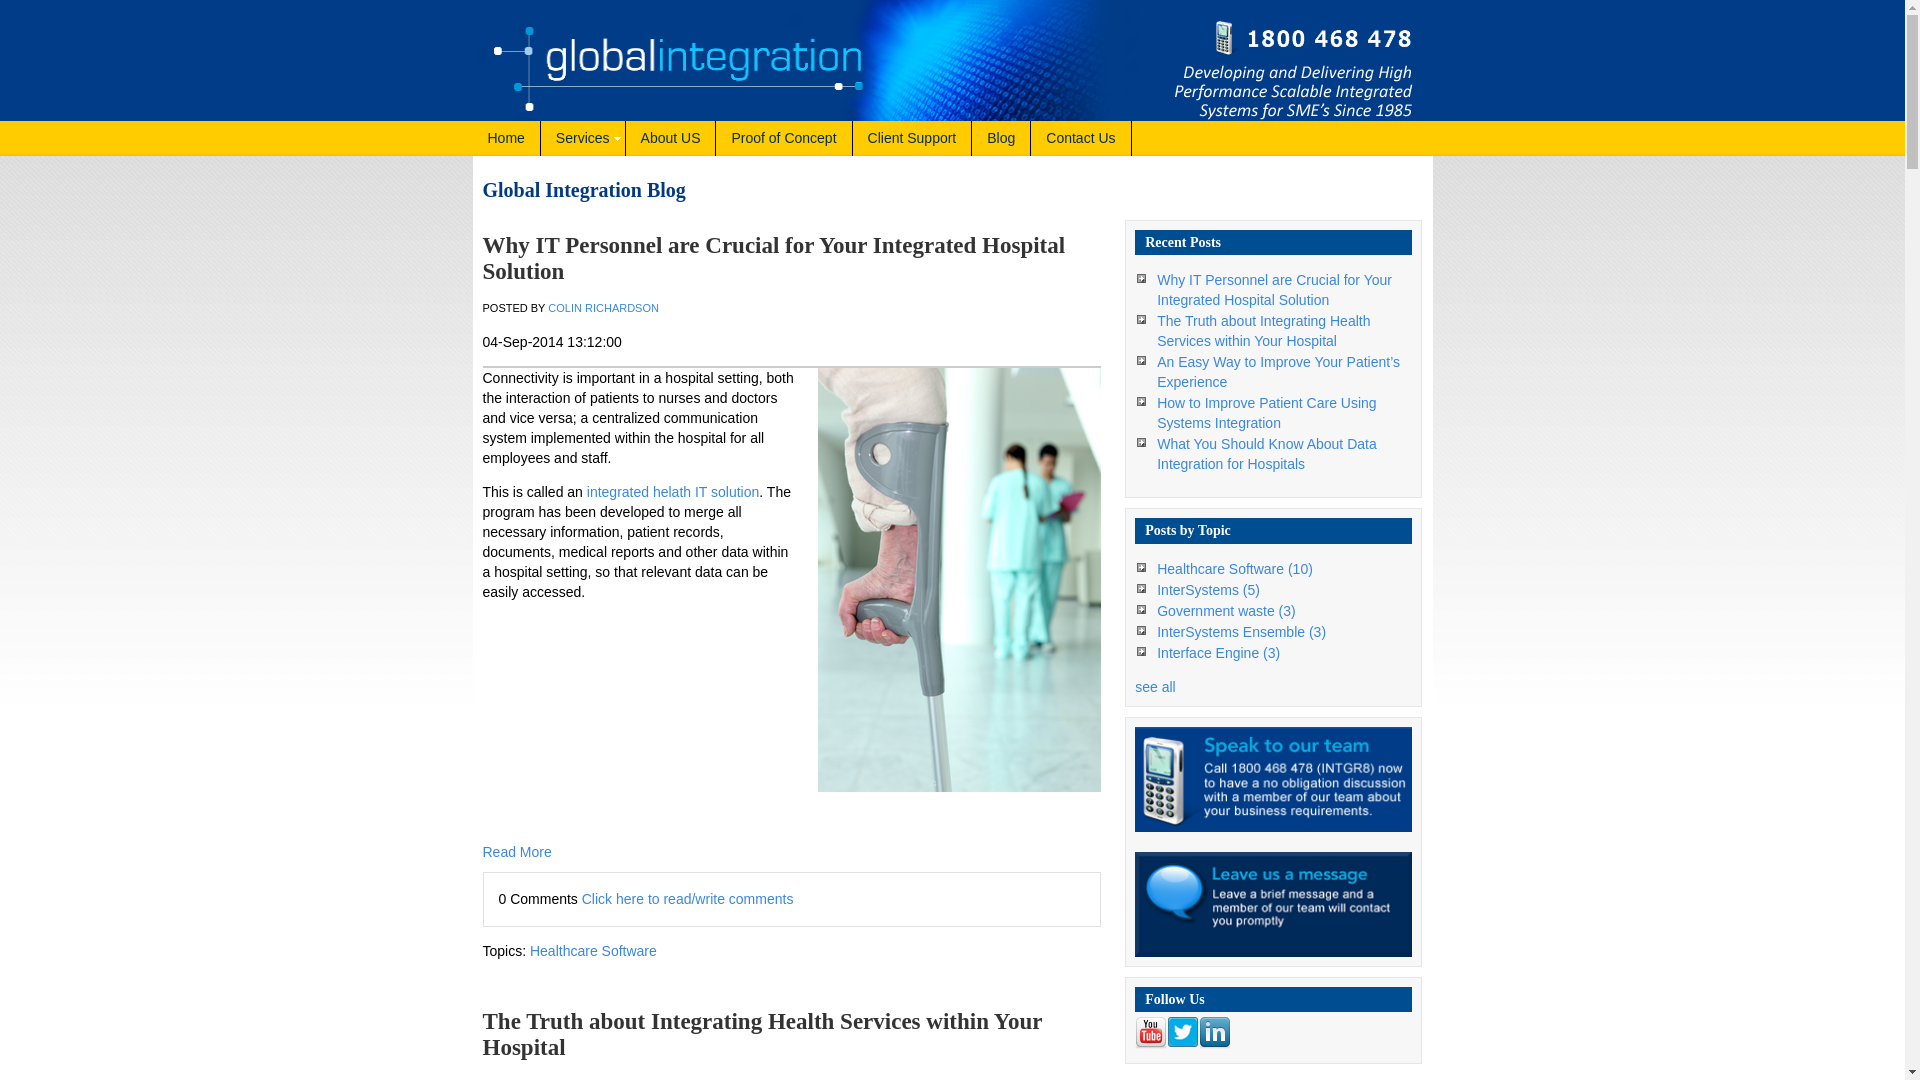 The height and width of the screenshot is (1080, 1920). What do you see at coordinates (792, 852) in the screenshot?
I see `Read More` at bounding box center [792, 852].